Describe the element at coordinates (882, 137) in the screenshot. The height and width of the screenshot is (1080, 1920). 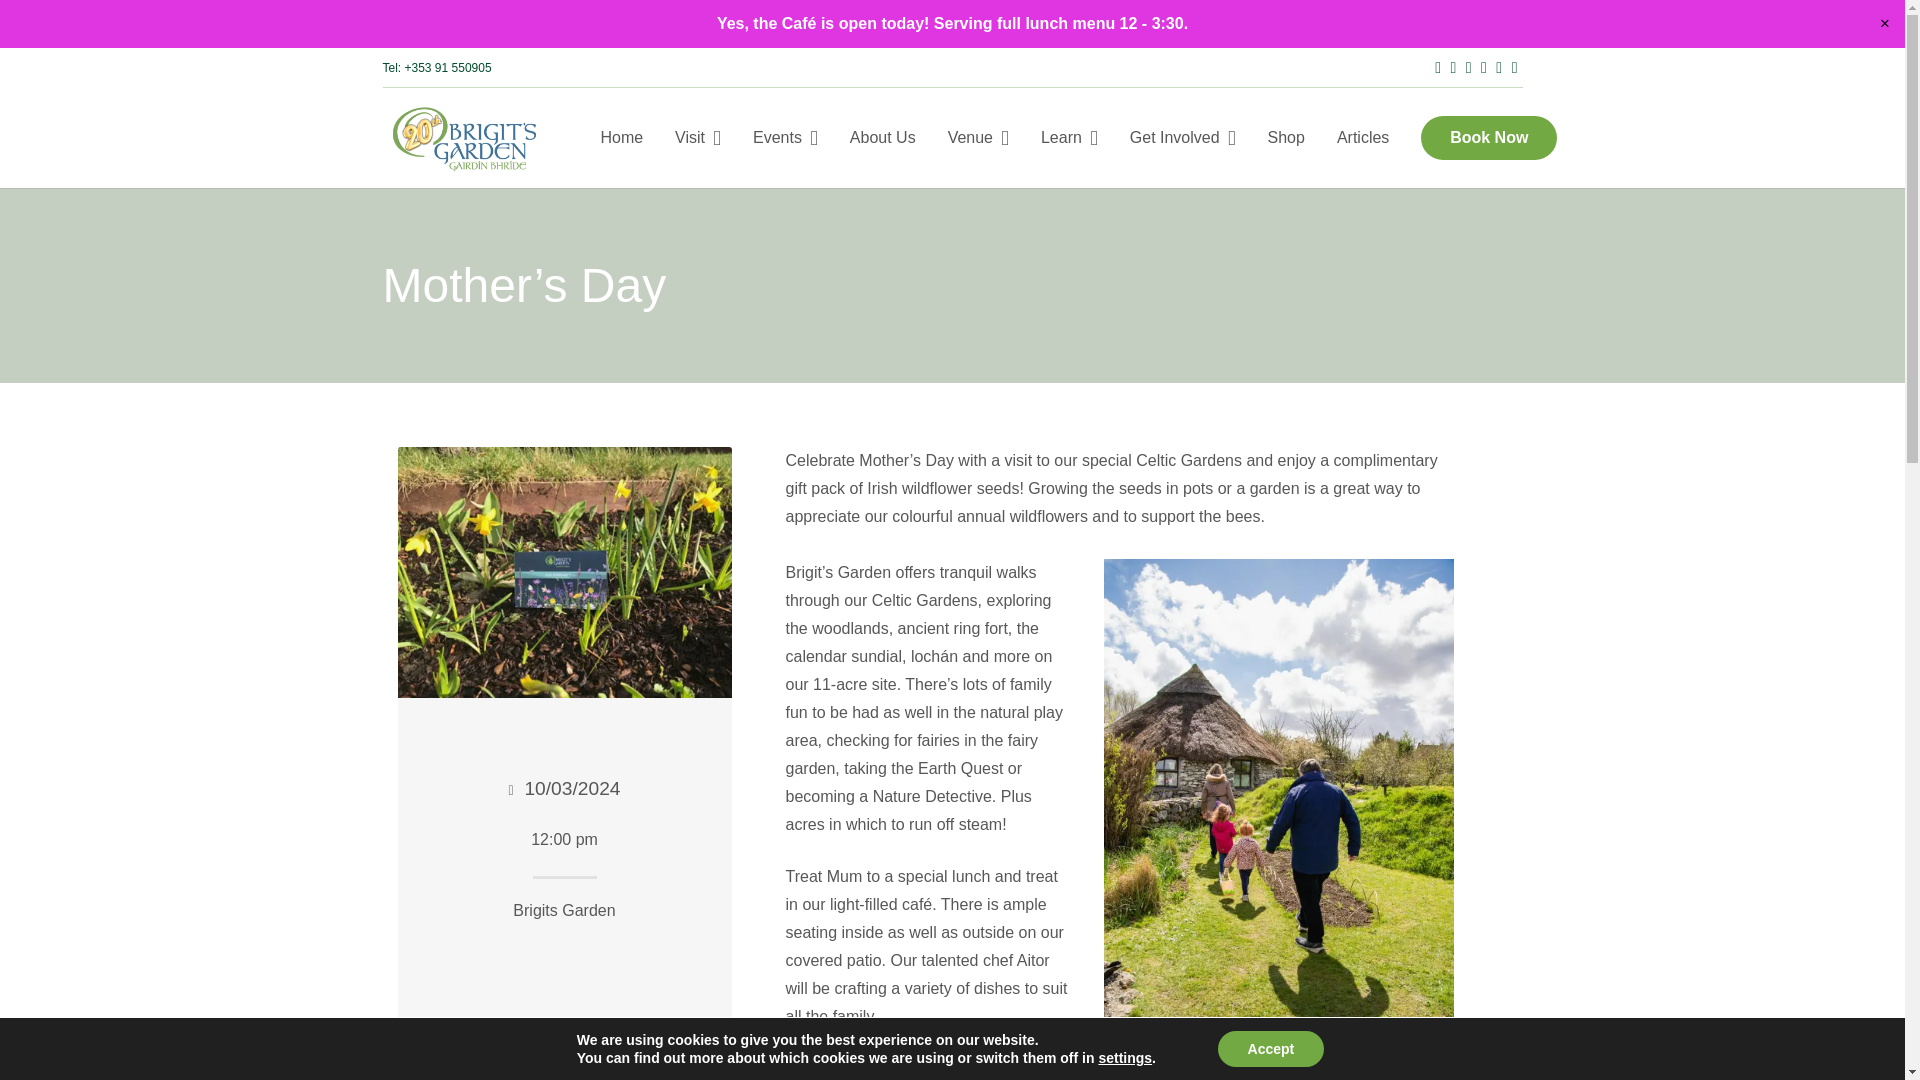
I see `About Us` at that location.